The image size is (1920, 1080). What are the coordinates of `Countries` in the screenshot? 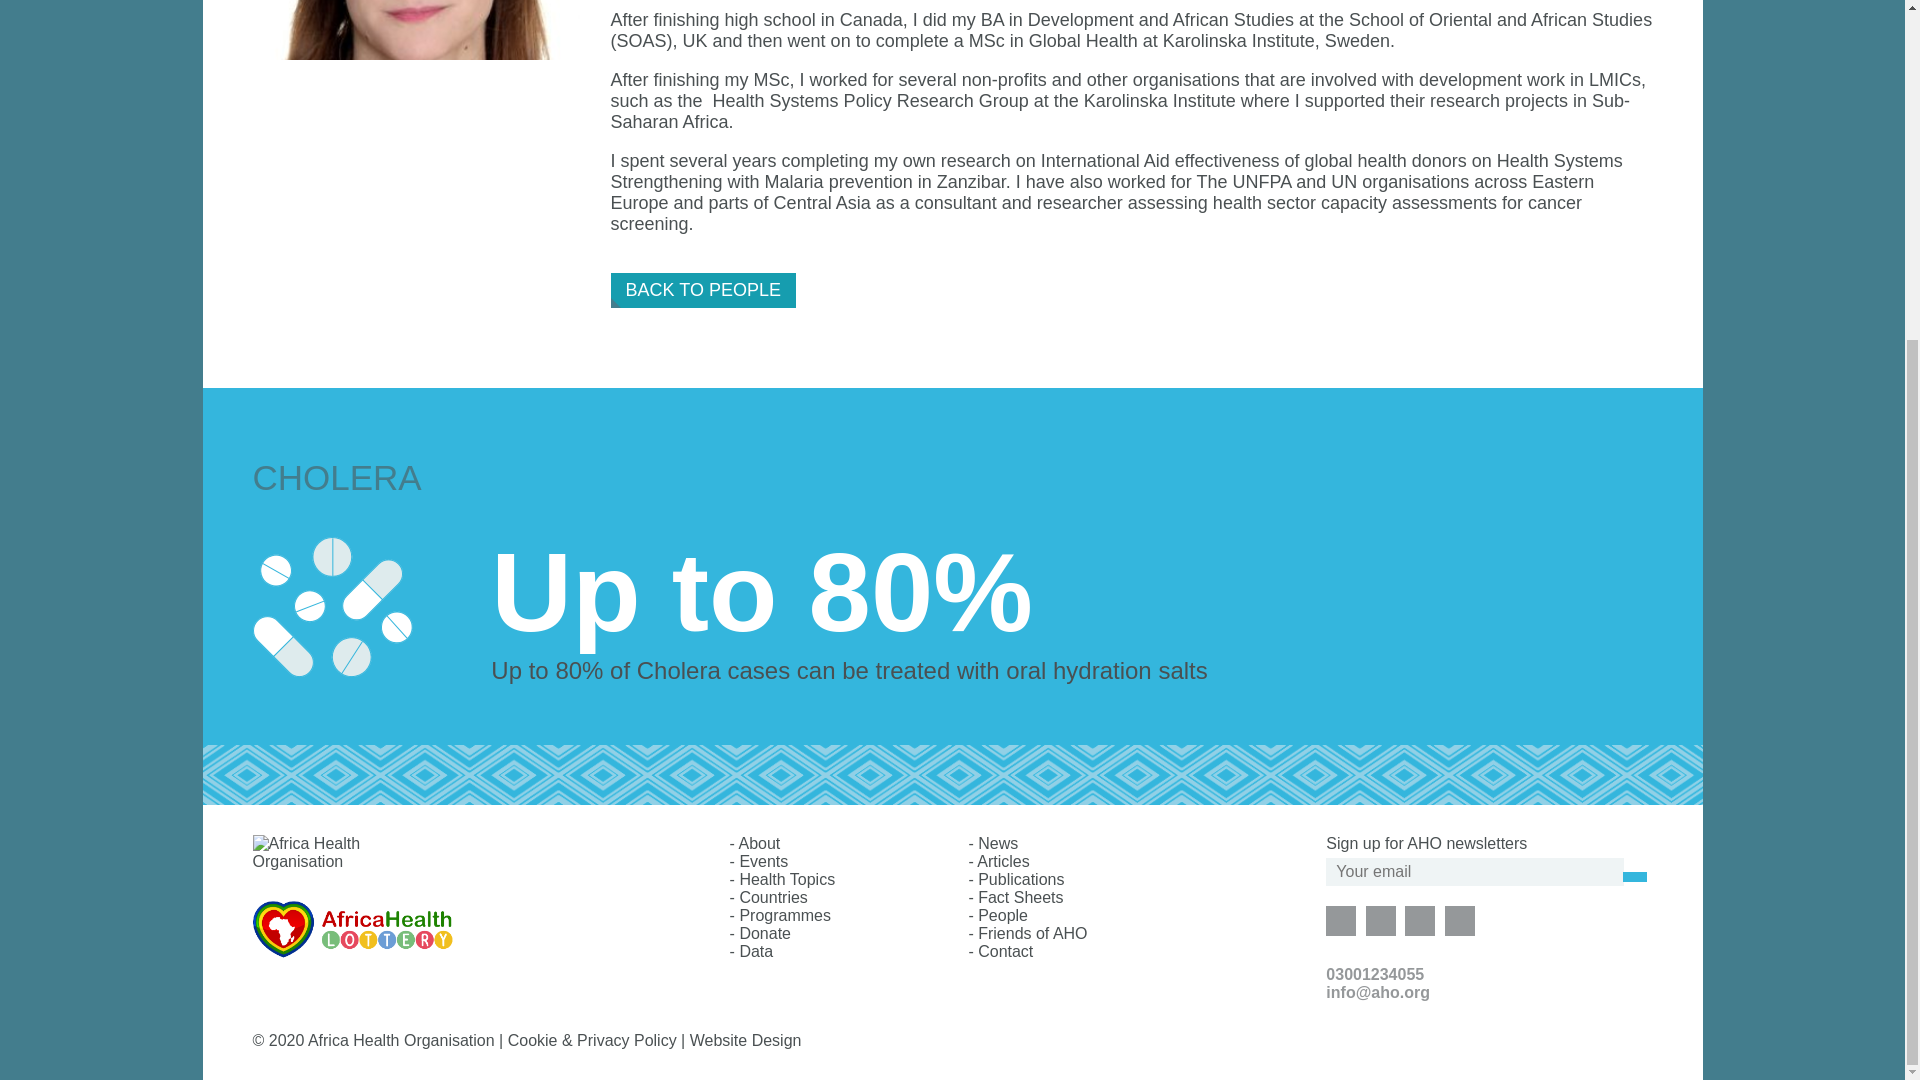 It's located at (772, 897).